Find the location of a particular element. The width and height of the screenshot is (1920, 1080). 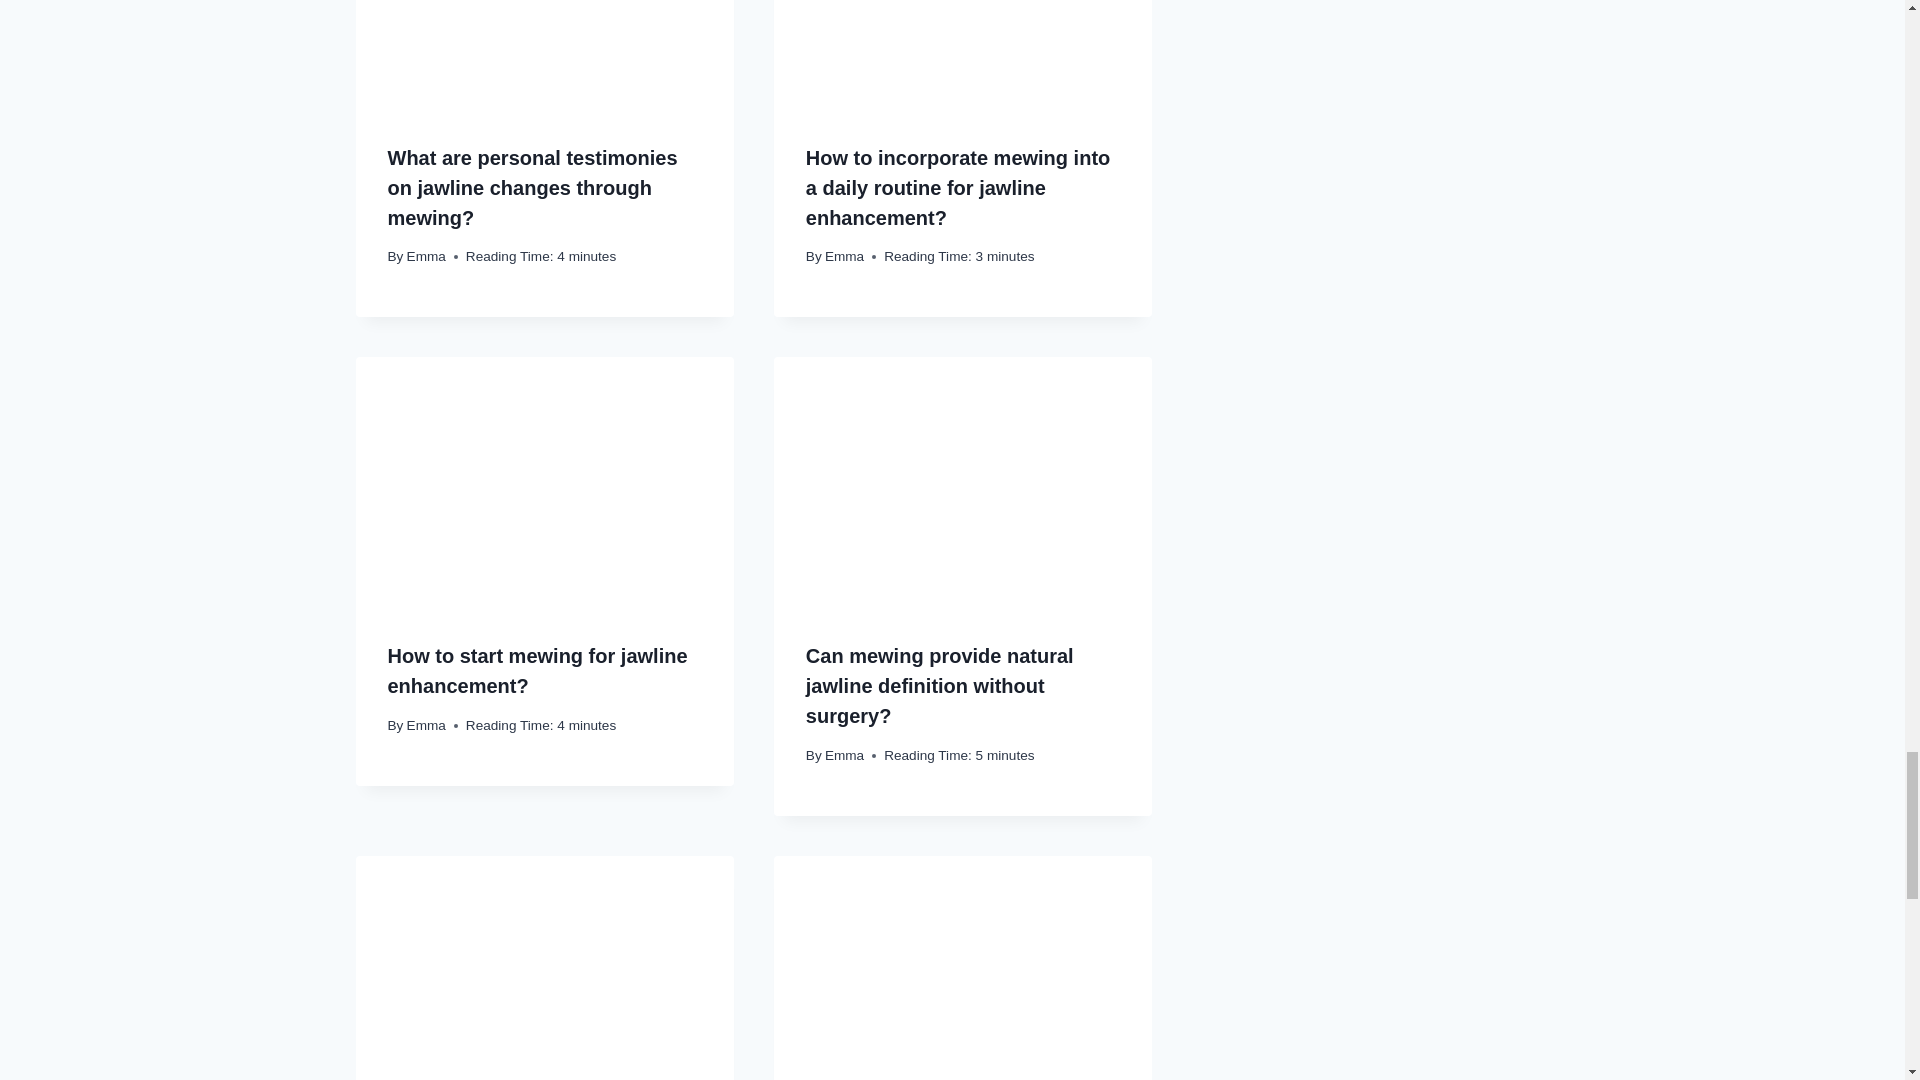

Emma is located at coordinates (426, 256).